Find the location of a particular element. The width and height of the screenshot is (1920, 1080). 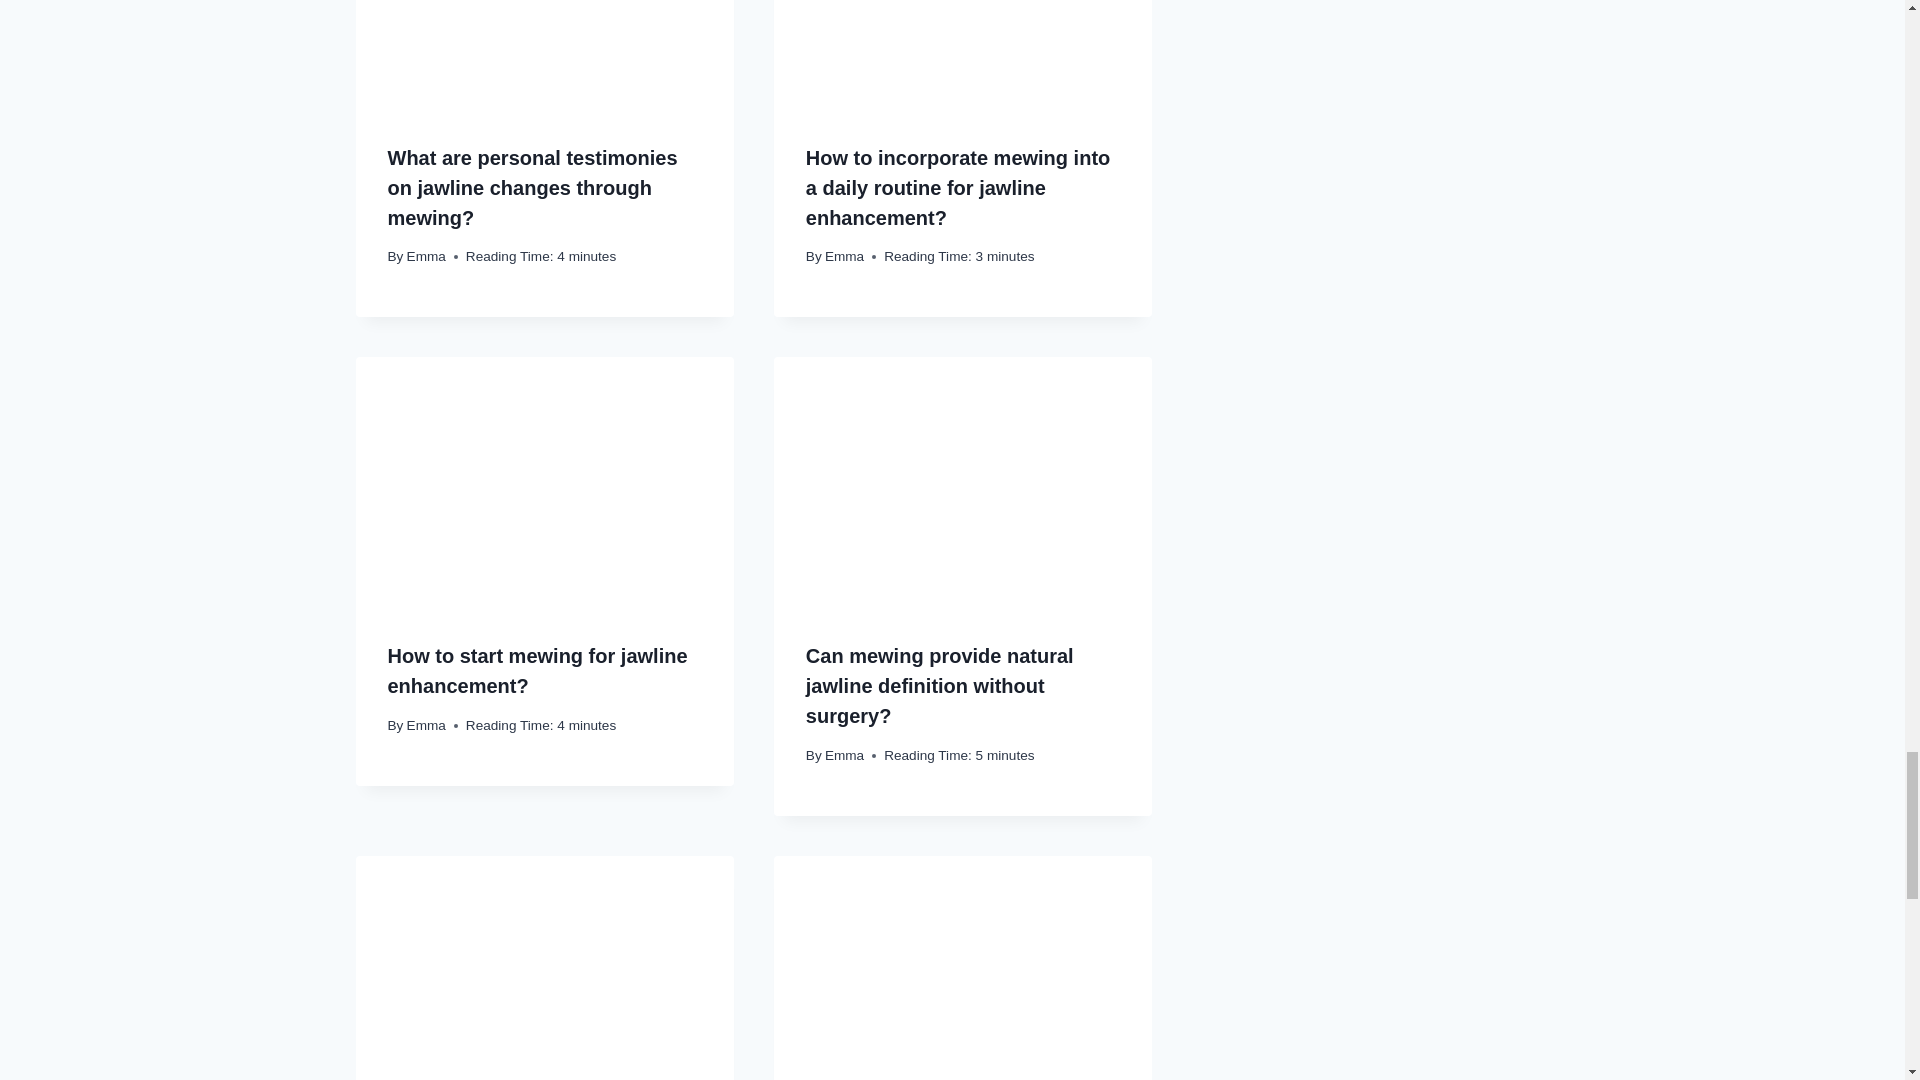

Emma is located at coordinates (426, 256).